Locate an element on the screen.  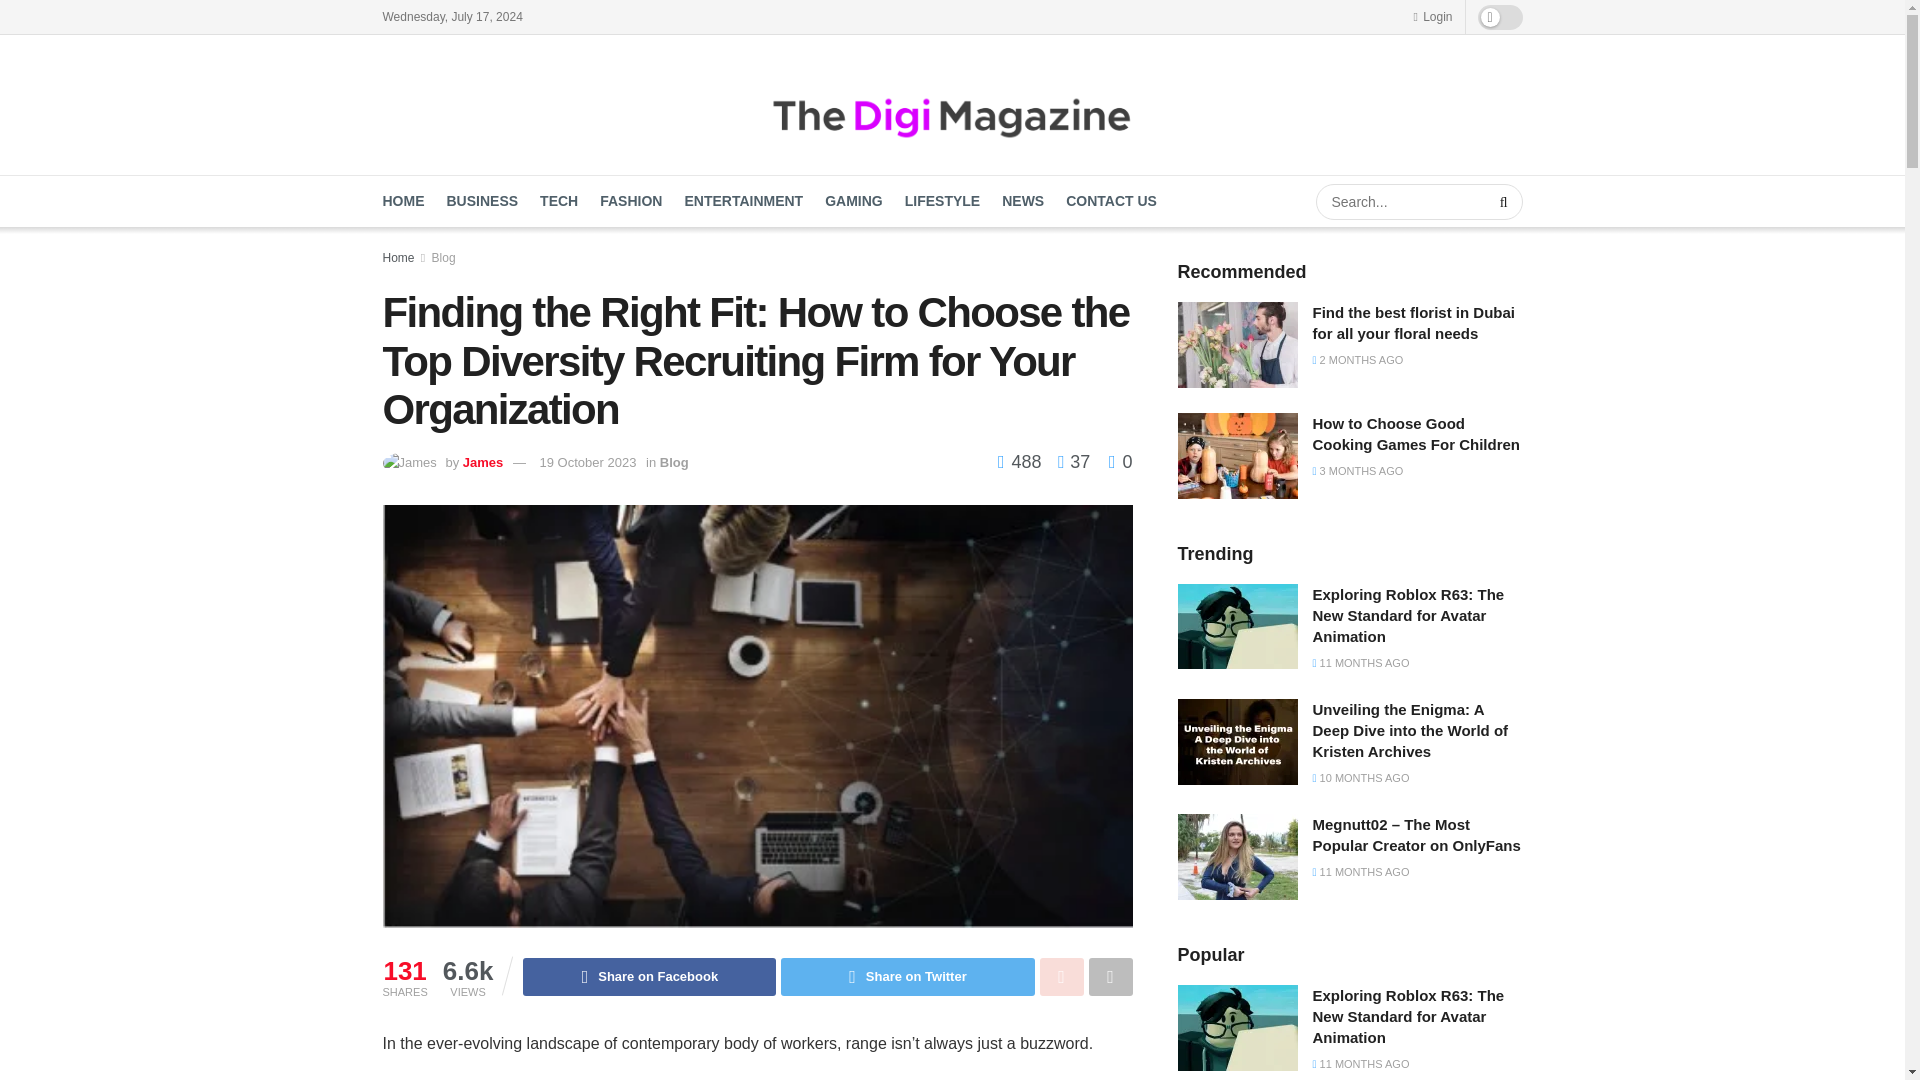
37 is located at coordinates (1068, 462).